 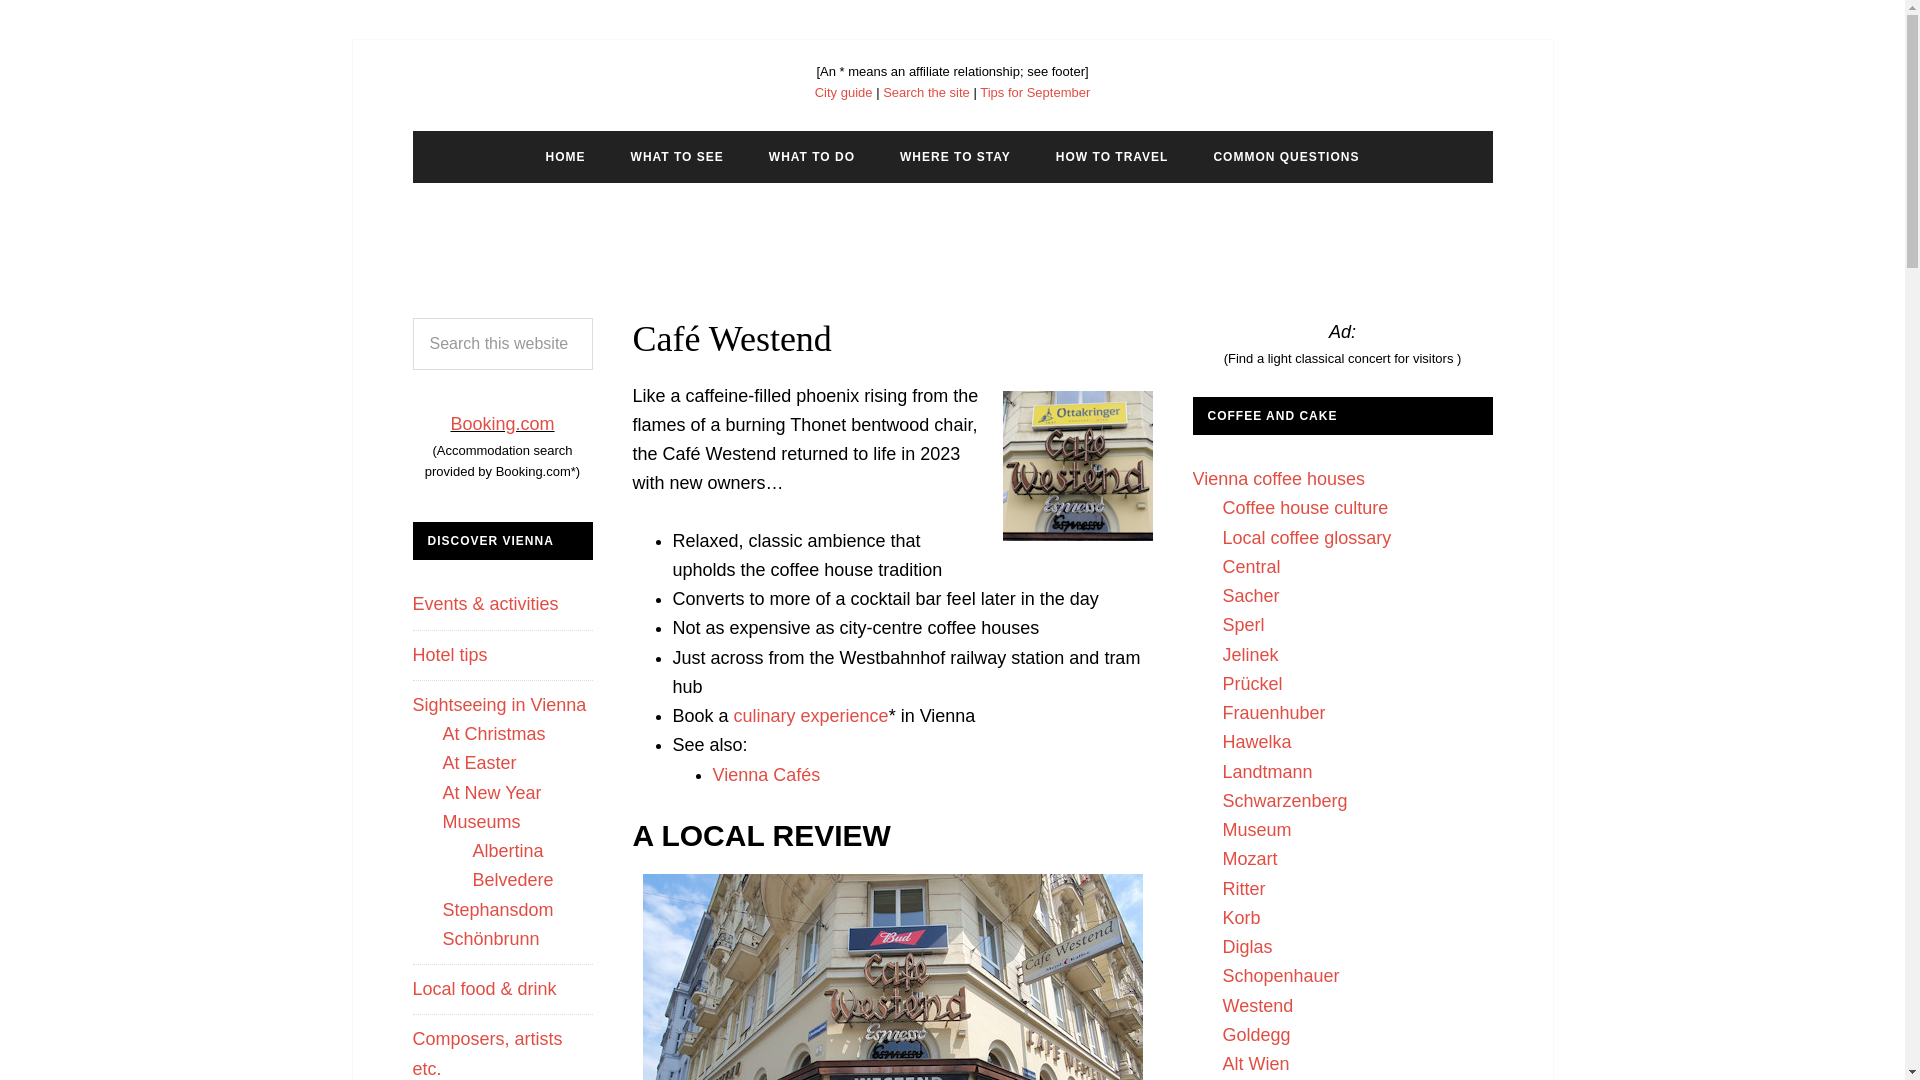 What do you see at coordinates (566, 156) in the screenshot?
I see `HOME` at bounding box center [566, 156].